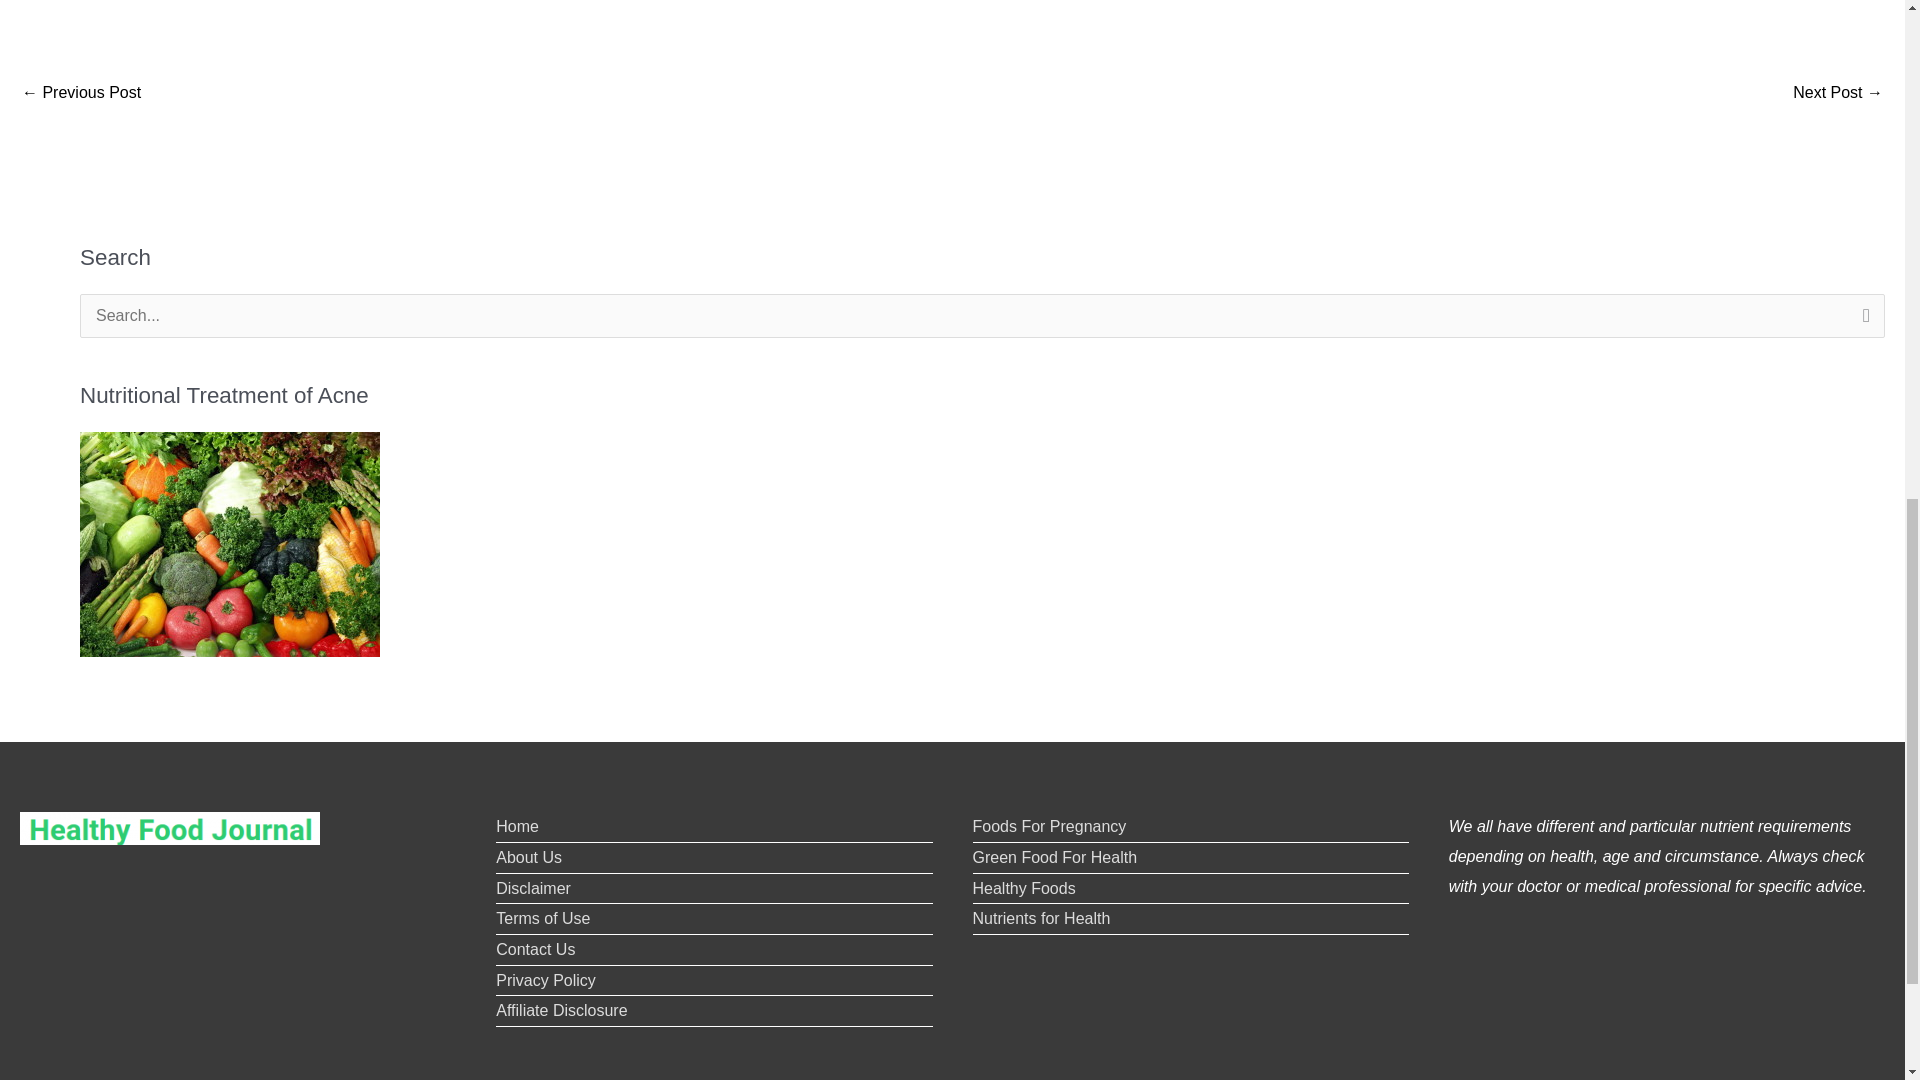 This screenshot has height=1080, width=1920. I want to click on Terms of Use, so click(542, 918).